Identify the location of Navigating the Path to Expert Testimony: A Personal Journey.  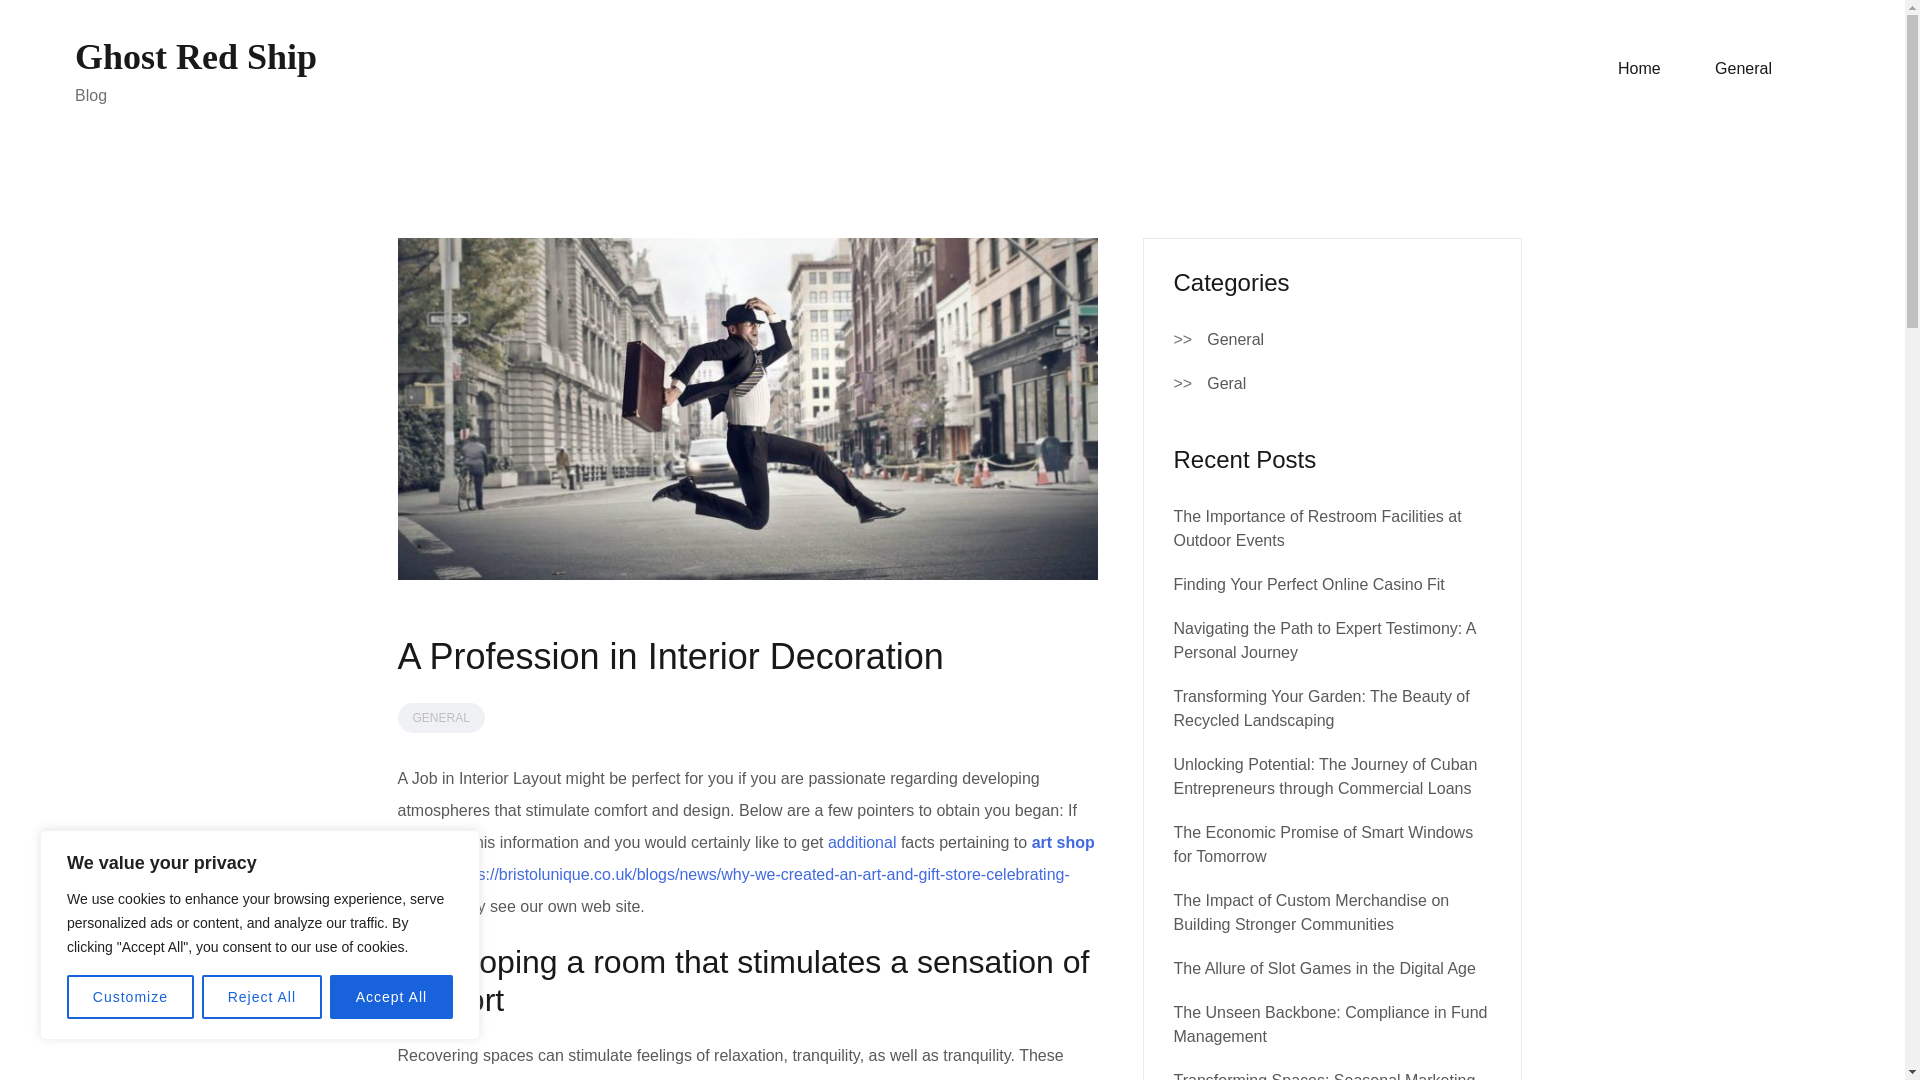
(1324, 640).